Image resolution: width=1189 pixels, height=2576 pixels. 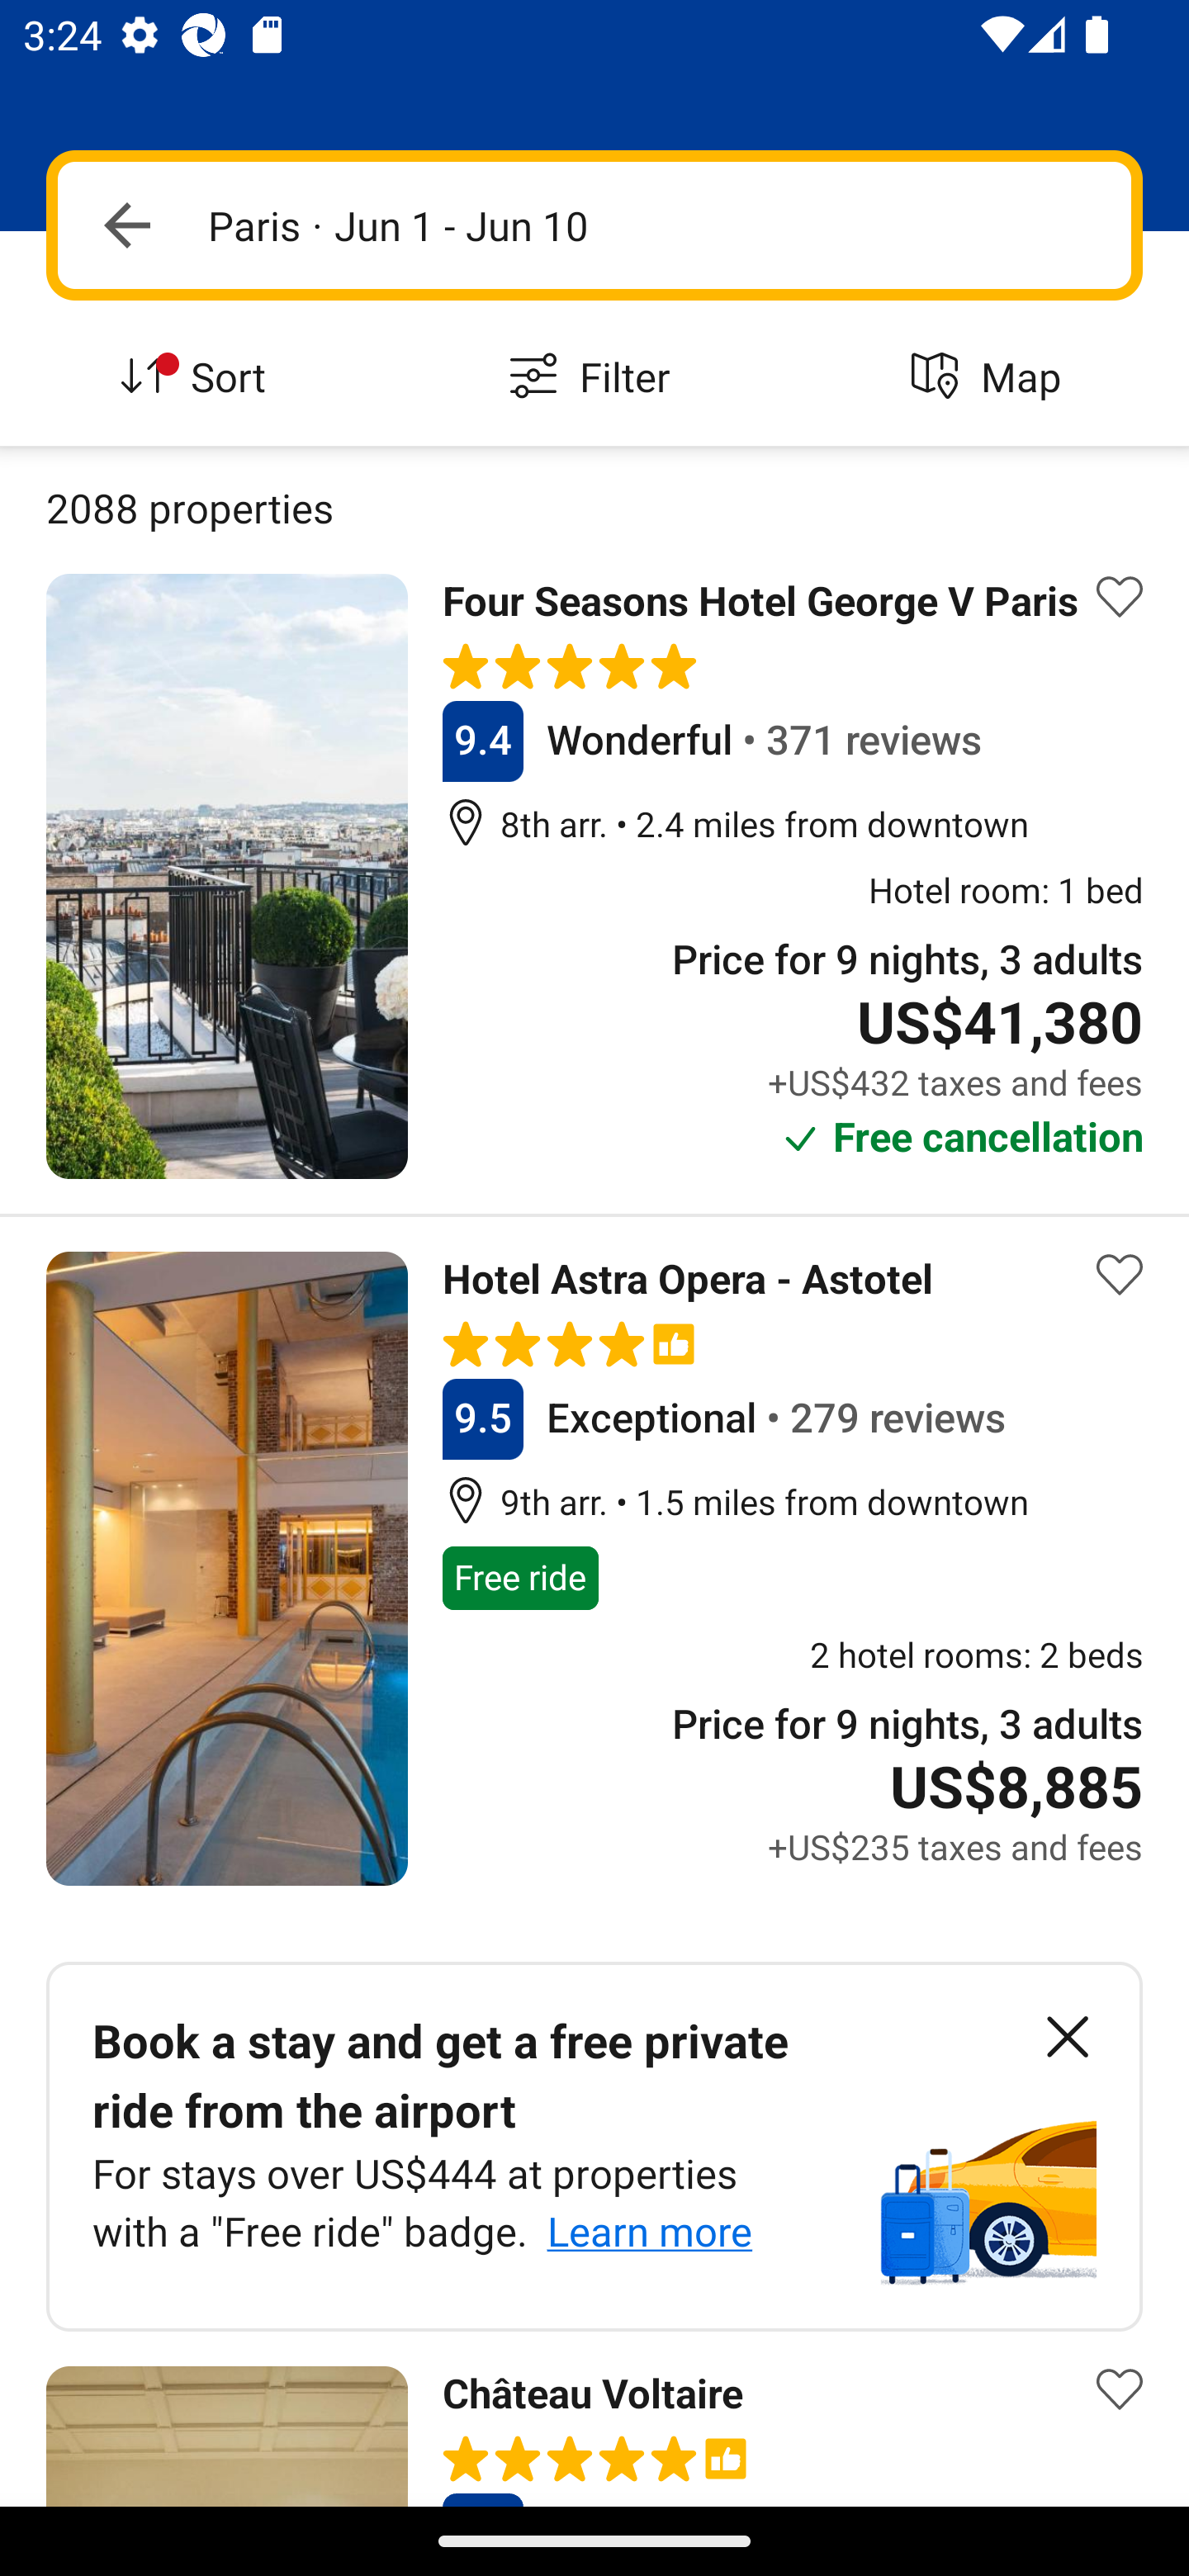 I want to click on Map, so click(x=991, y=378).